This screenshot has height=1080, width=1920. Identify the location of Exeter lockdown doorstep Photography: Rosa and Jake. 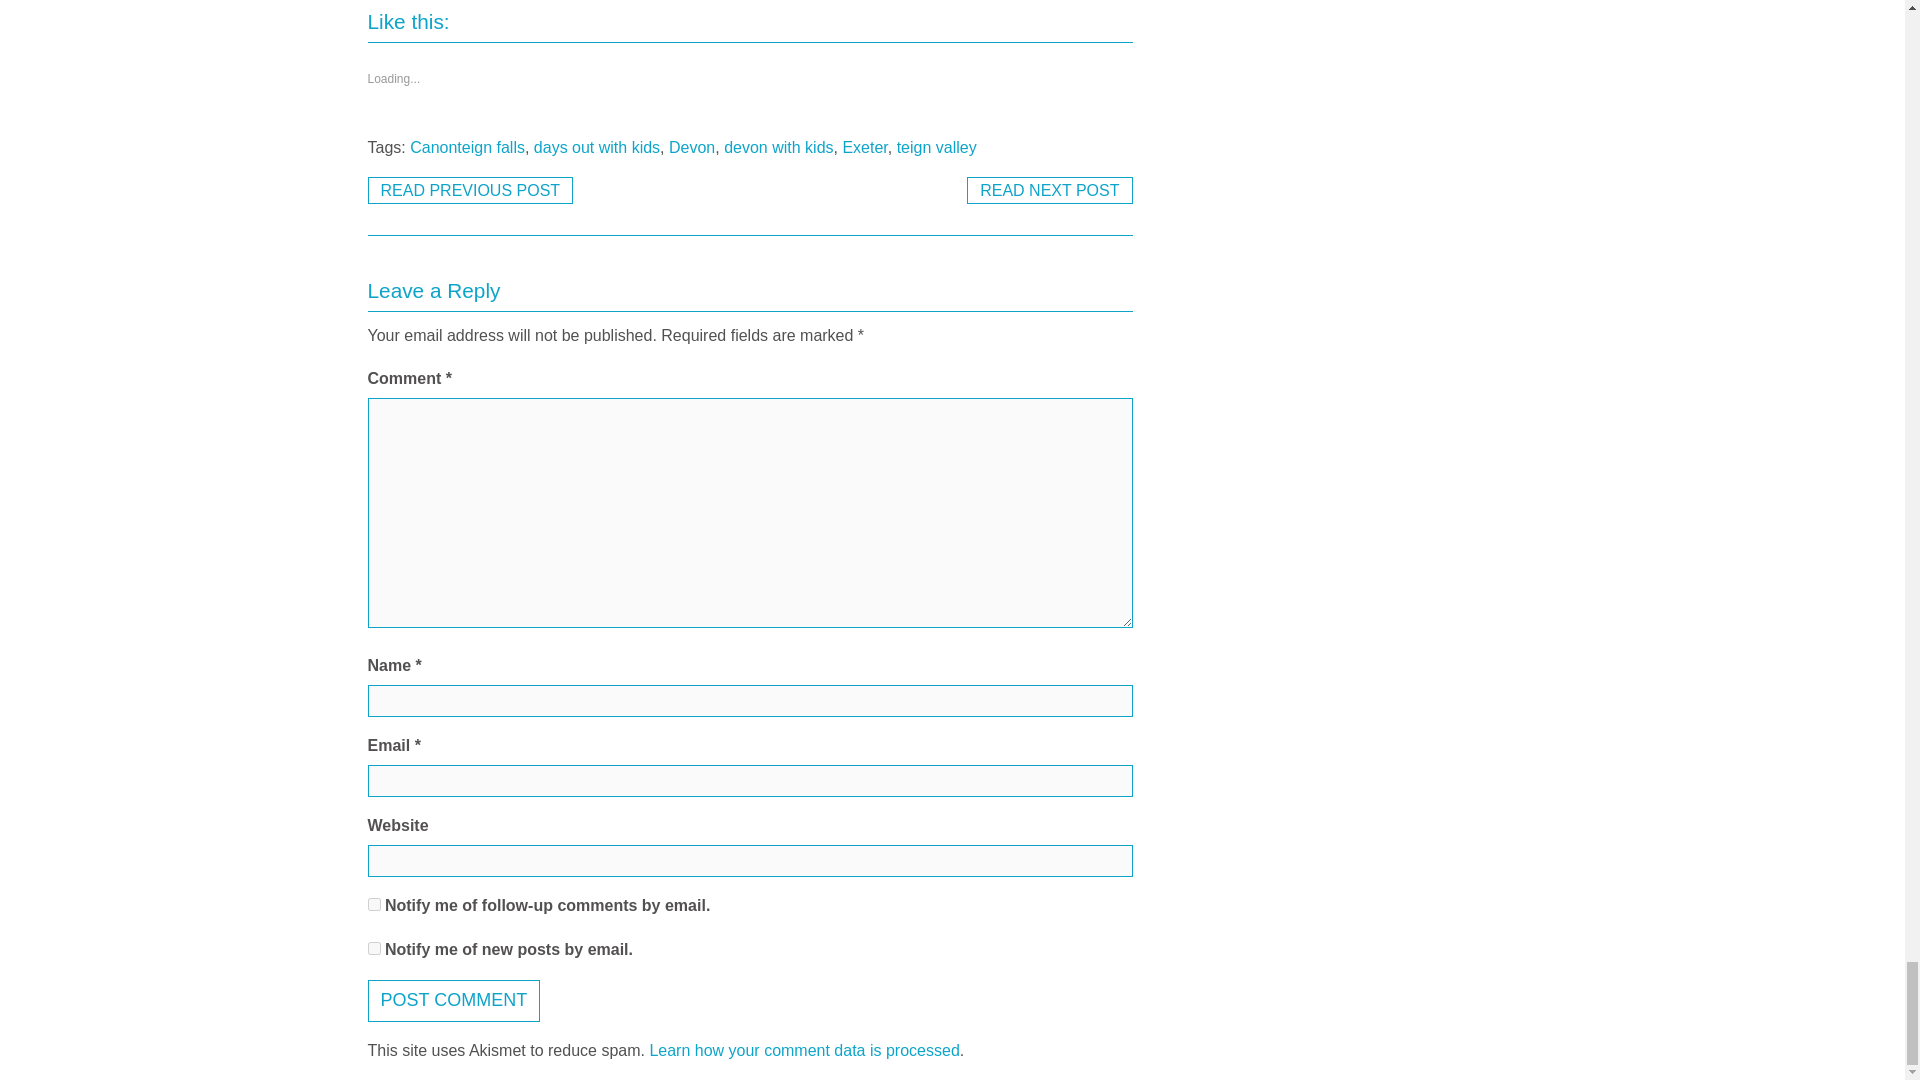
(1050, 190).